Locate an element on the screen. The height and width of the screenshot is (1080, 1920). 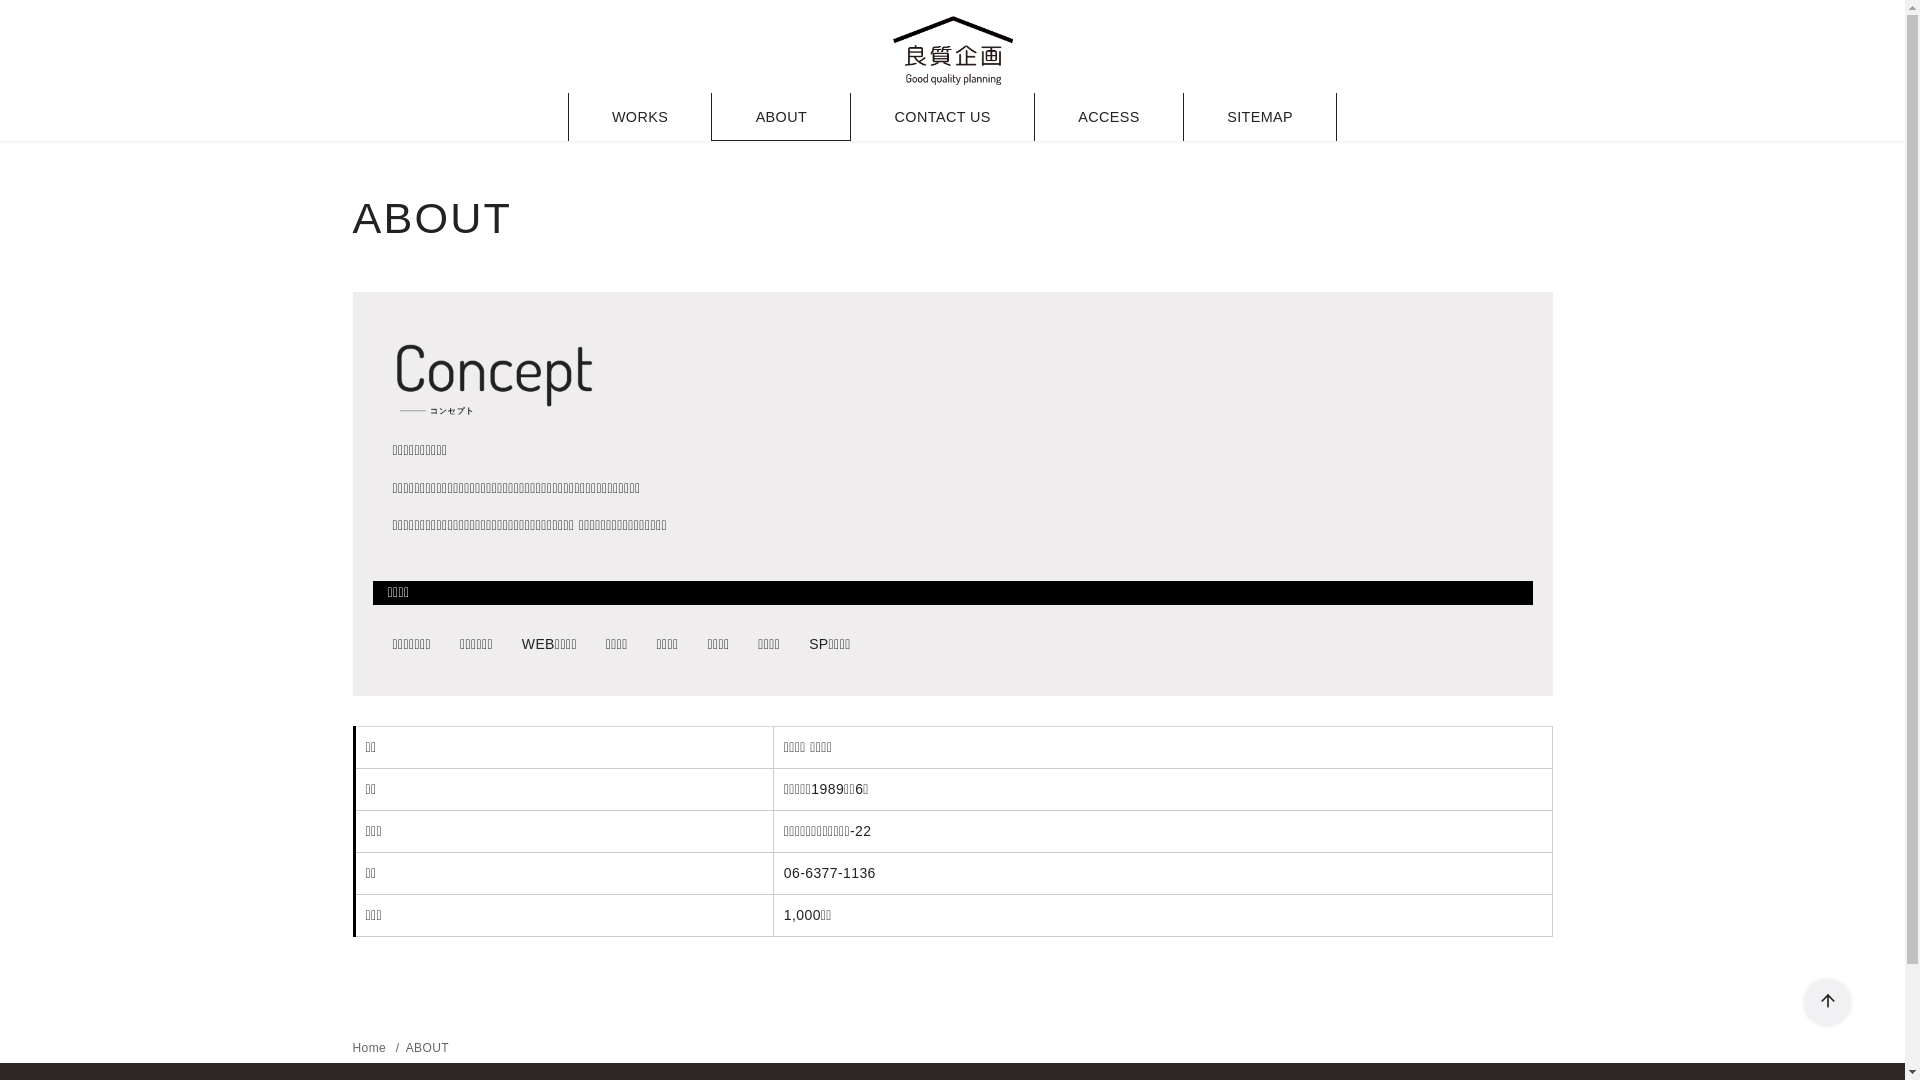
WORKS is located at coordinates (640, 117).